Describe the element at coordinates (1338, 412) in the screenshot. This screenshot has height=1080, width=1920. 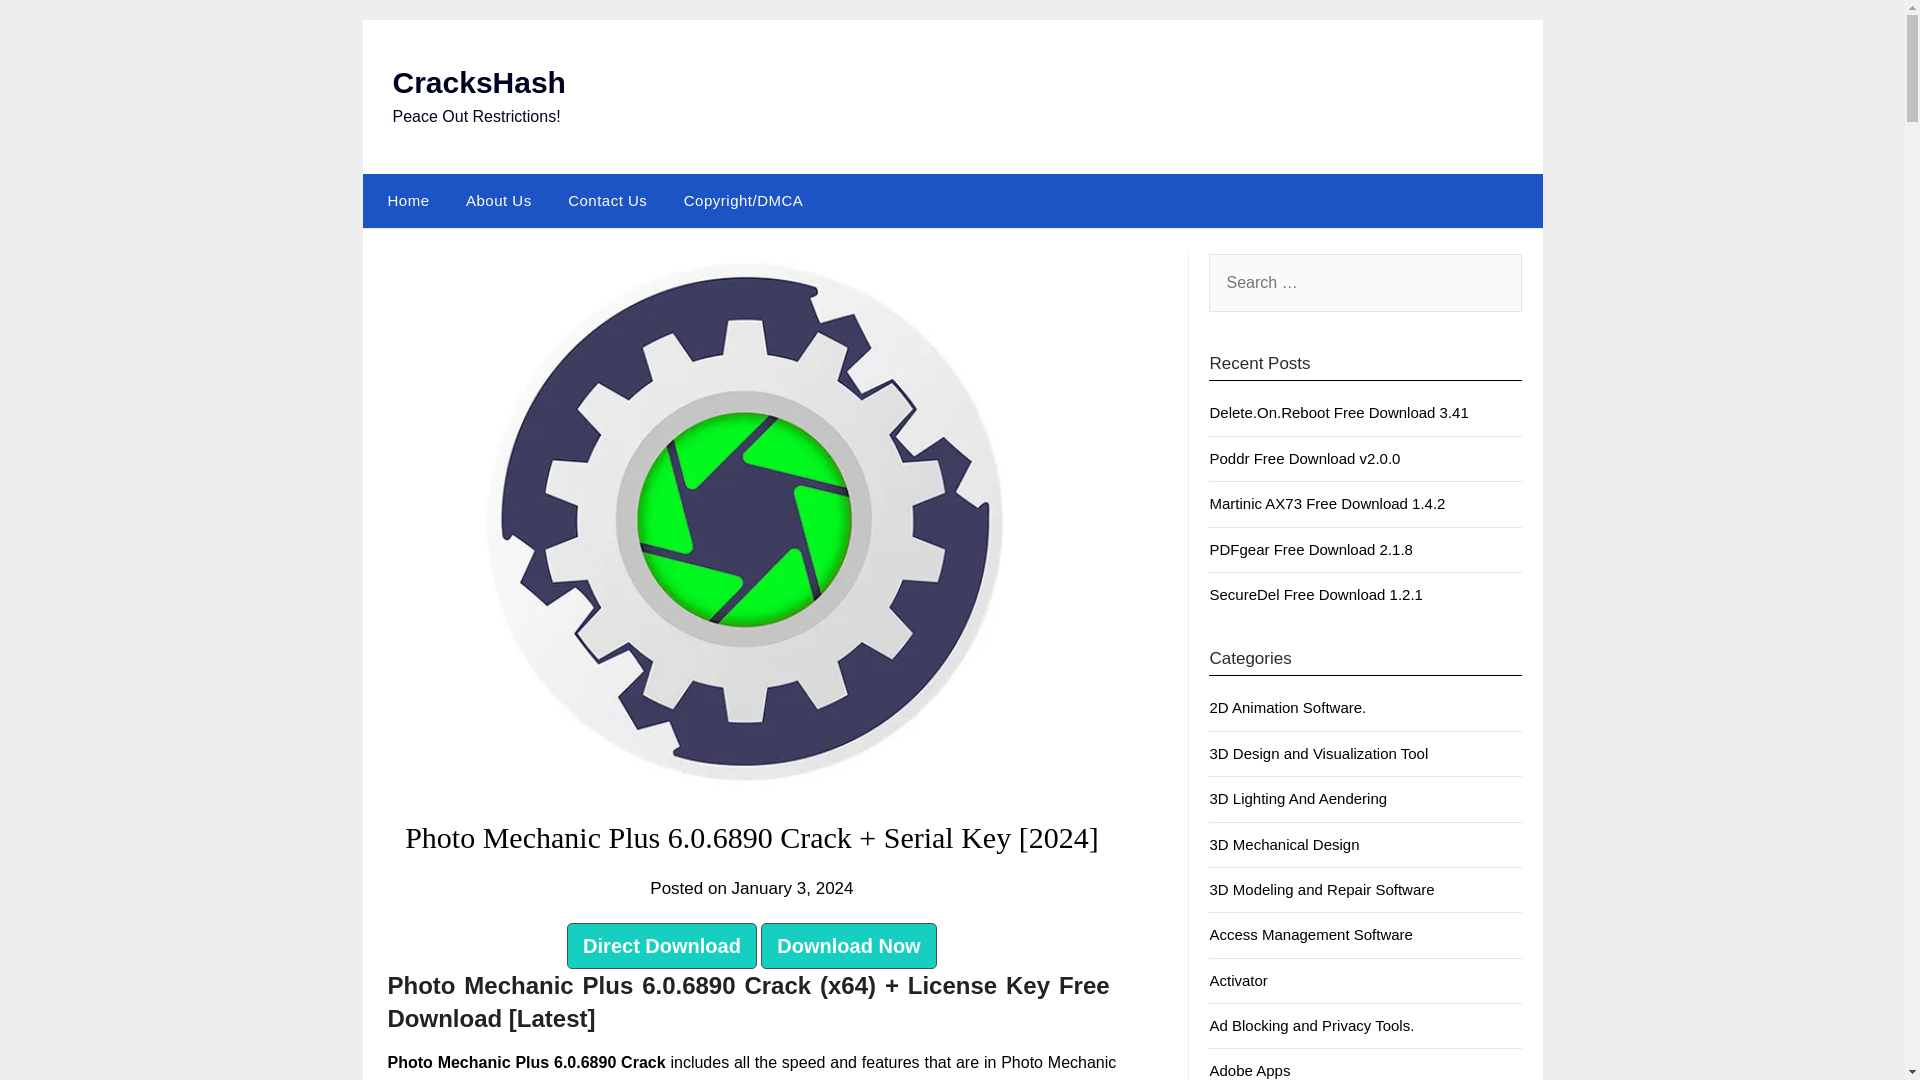
I see `Delete.On.Reboot Free Download 3.41` at that location.